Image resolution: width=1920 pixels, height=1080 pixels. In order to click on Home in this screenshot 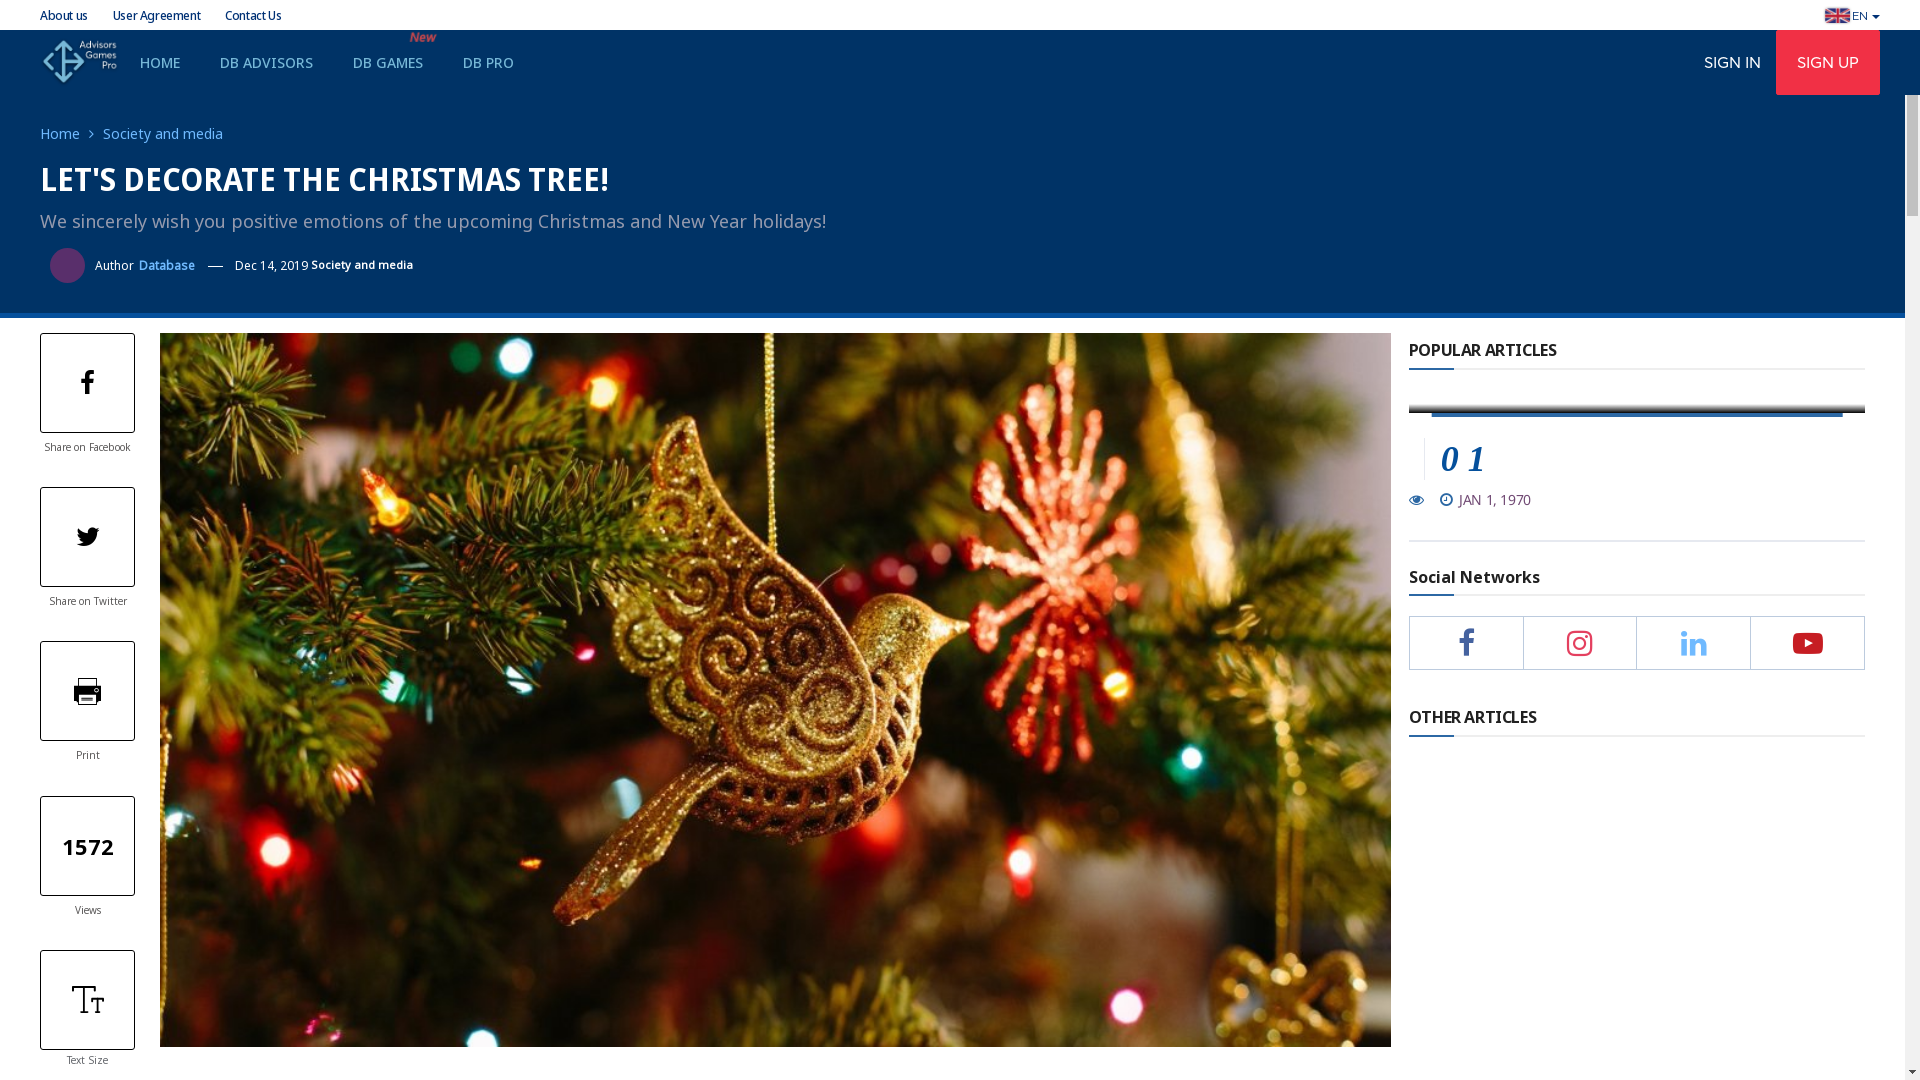, I will do `click(67, 134)`.